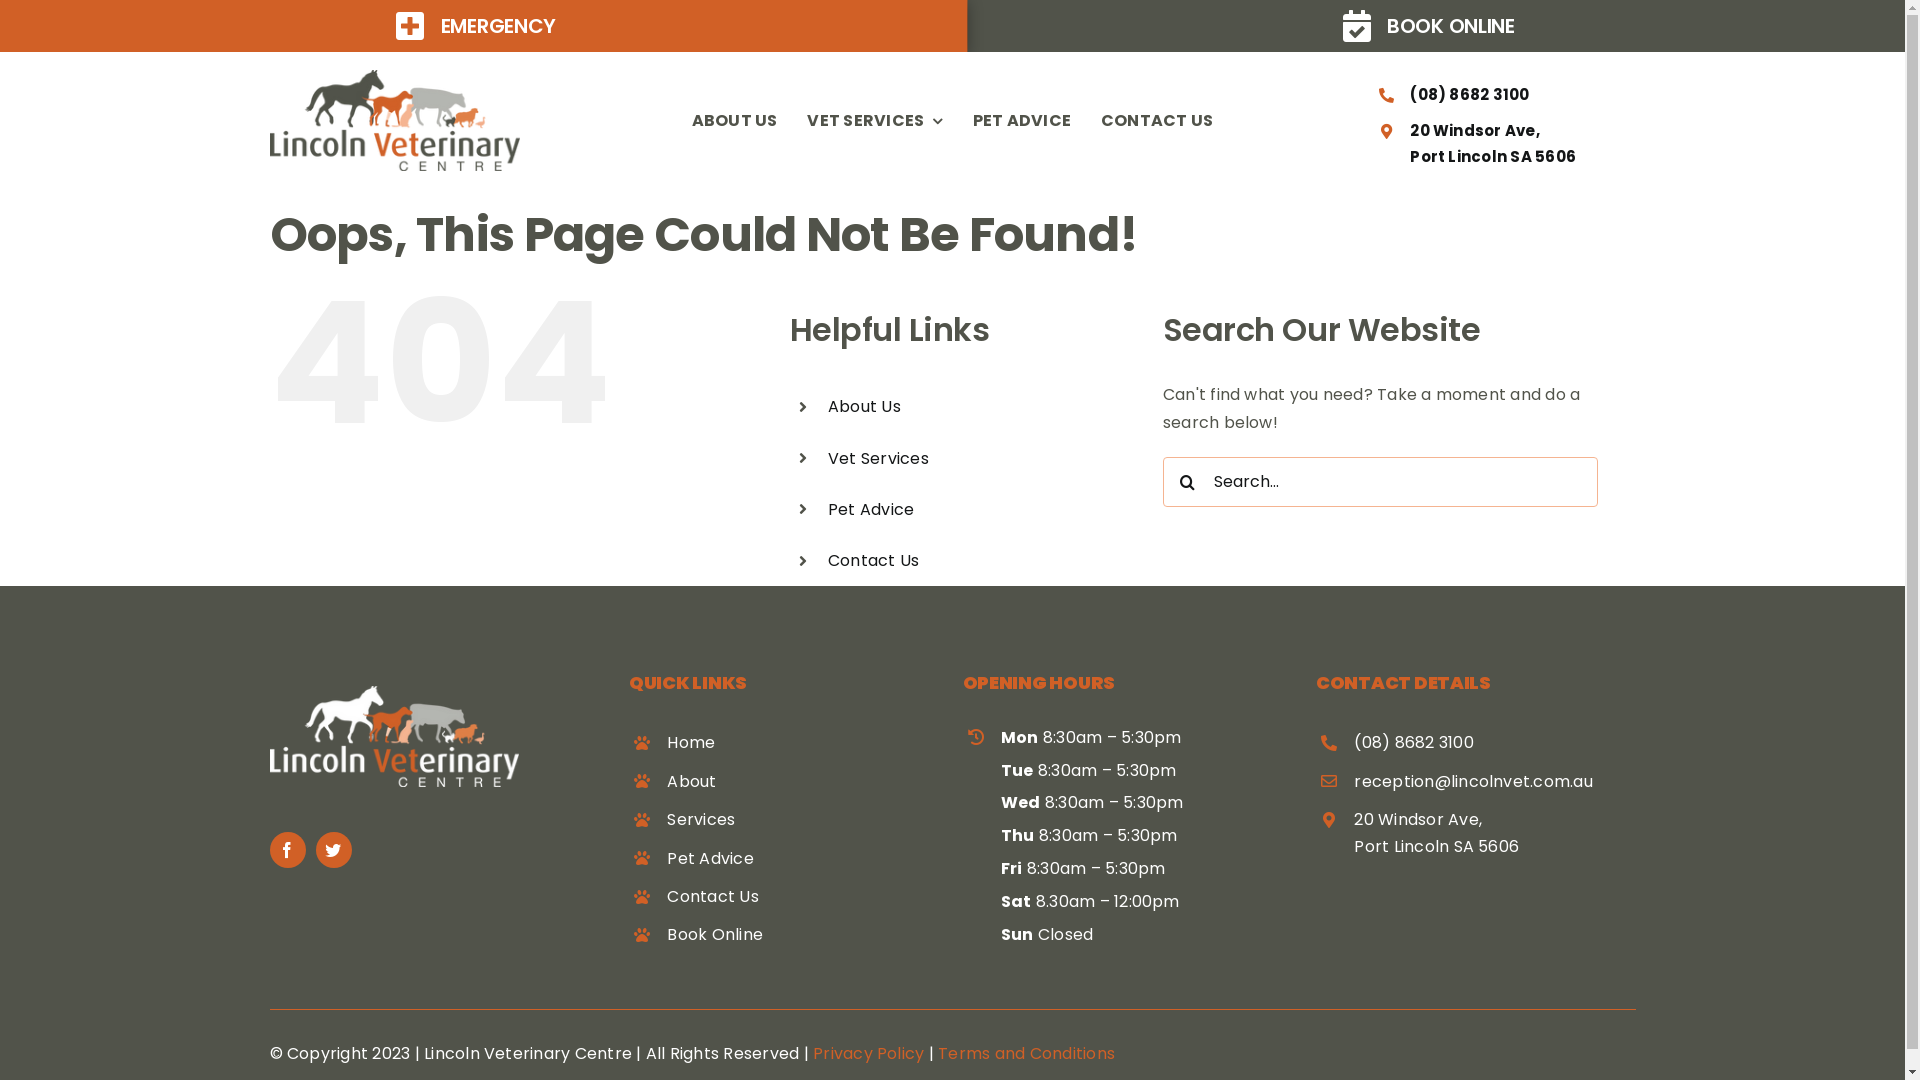  I want to click on Services, so click(701, 820).